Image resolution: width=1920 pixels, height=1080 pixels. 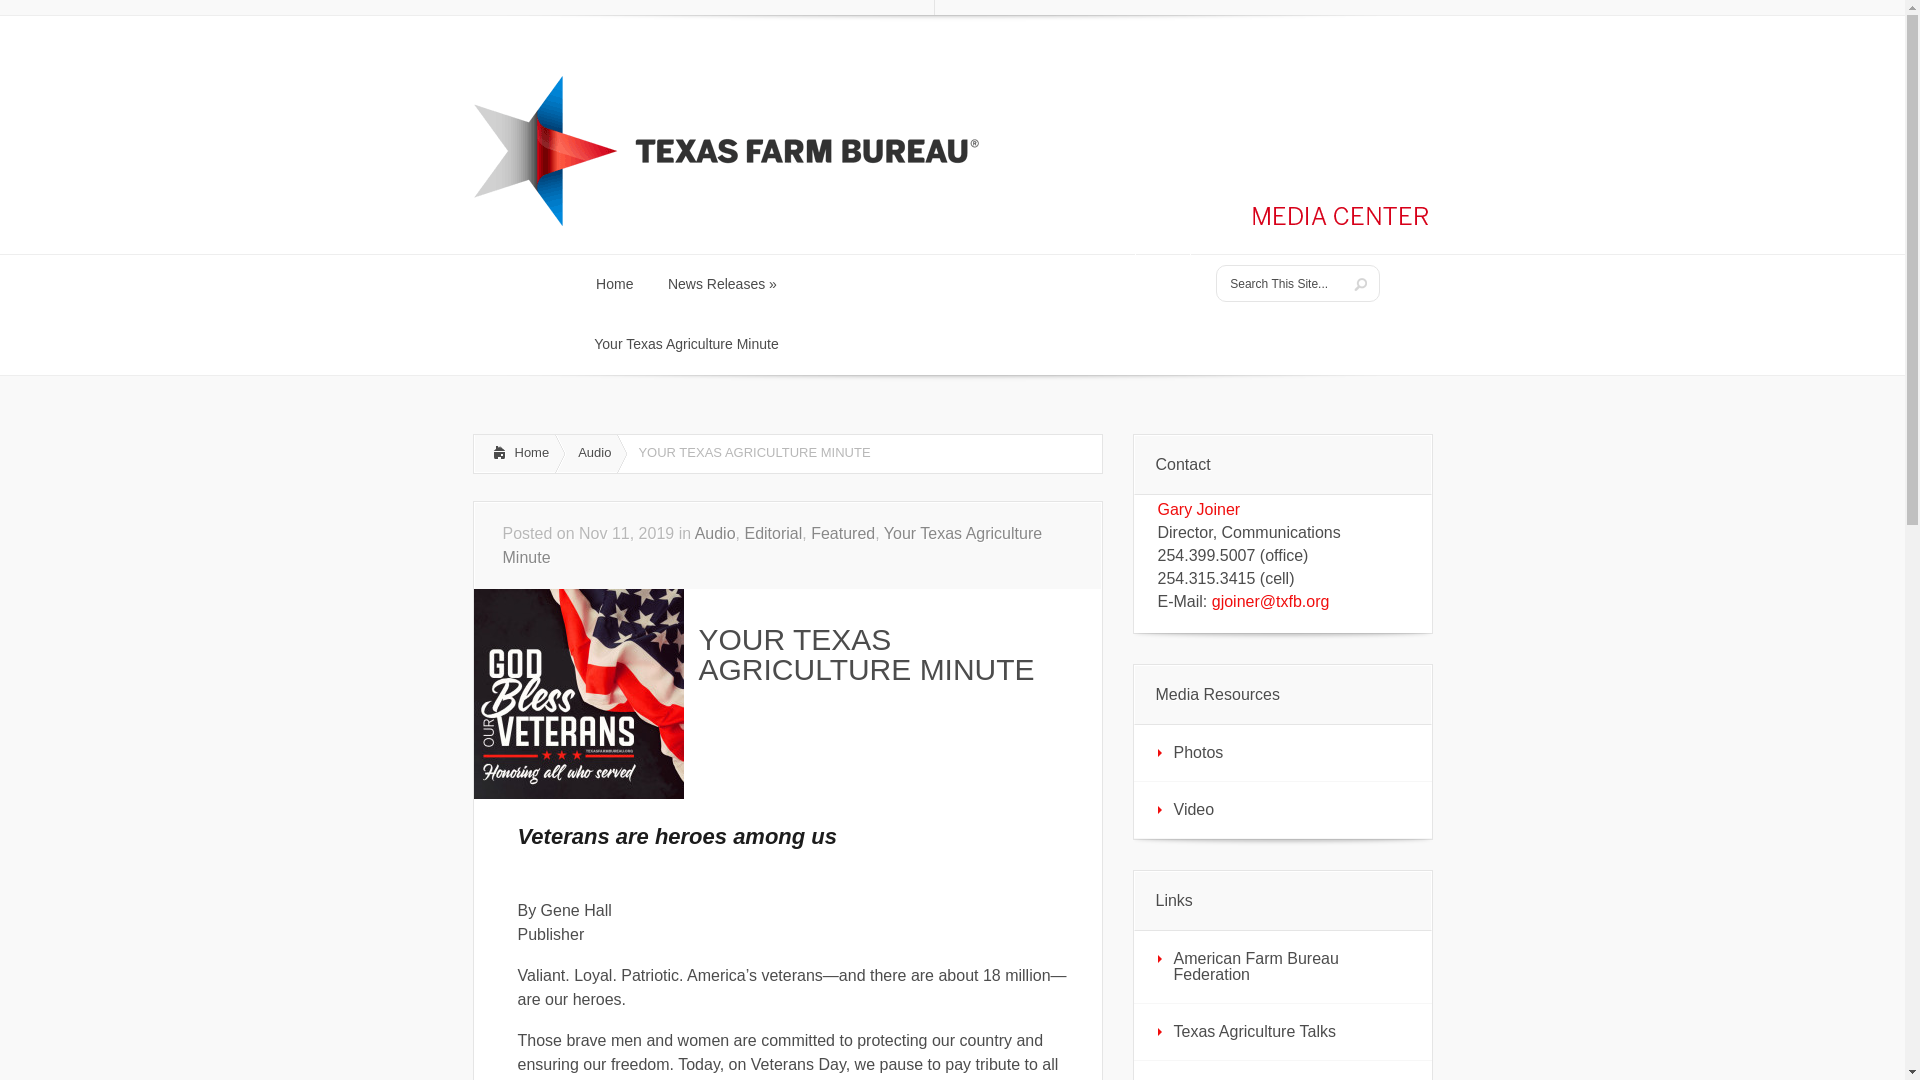 What do you see at coordinates (842, 533) in the screenshot?
I see `Featured` at bounding box center [842, 533].